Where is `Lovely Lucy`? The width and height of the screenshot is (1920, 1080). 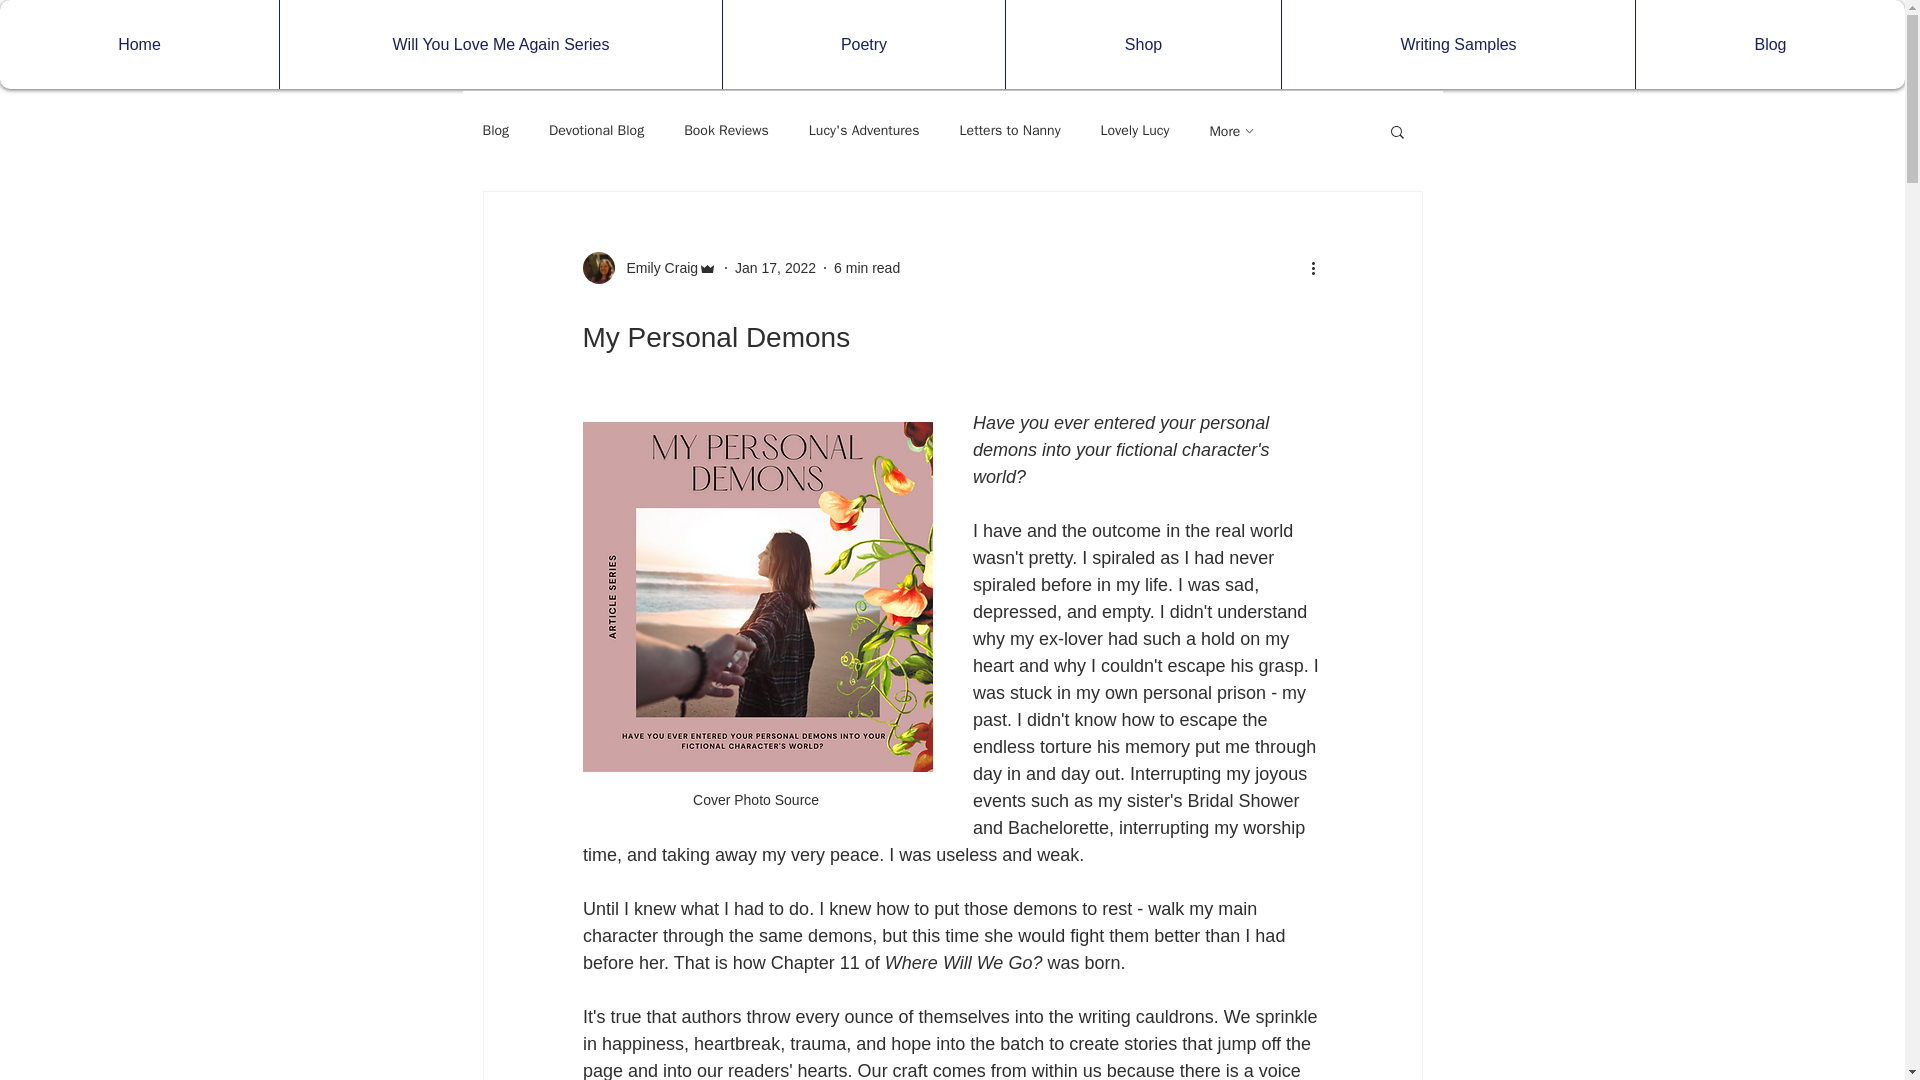
Lovely Lucy is located at coordinates (1134, 131).